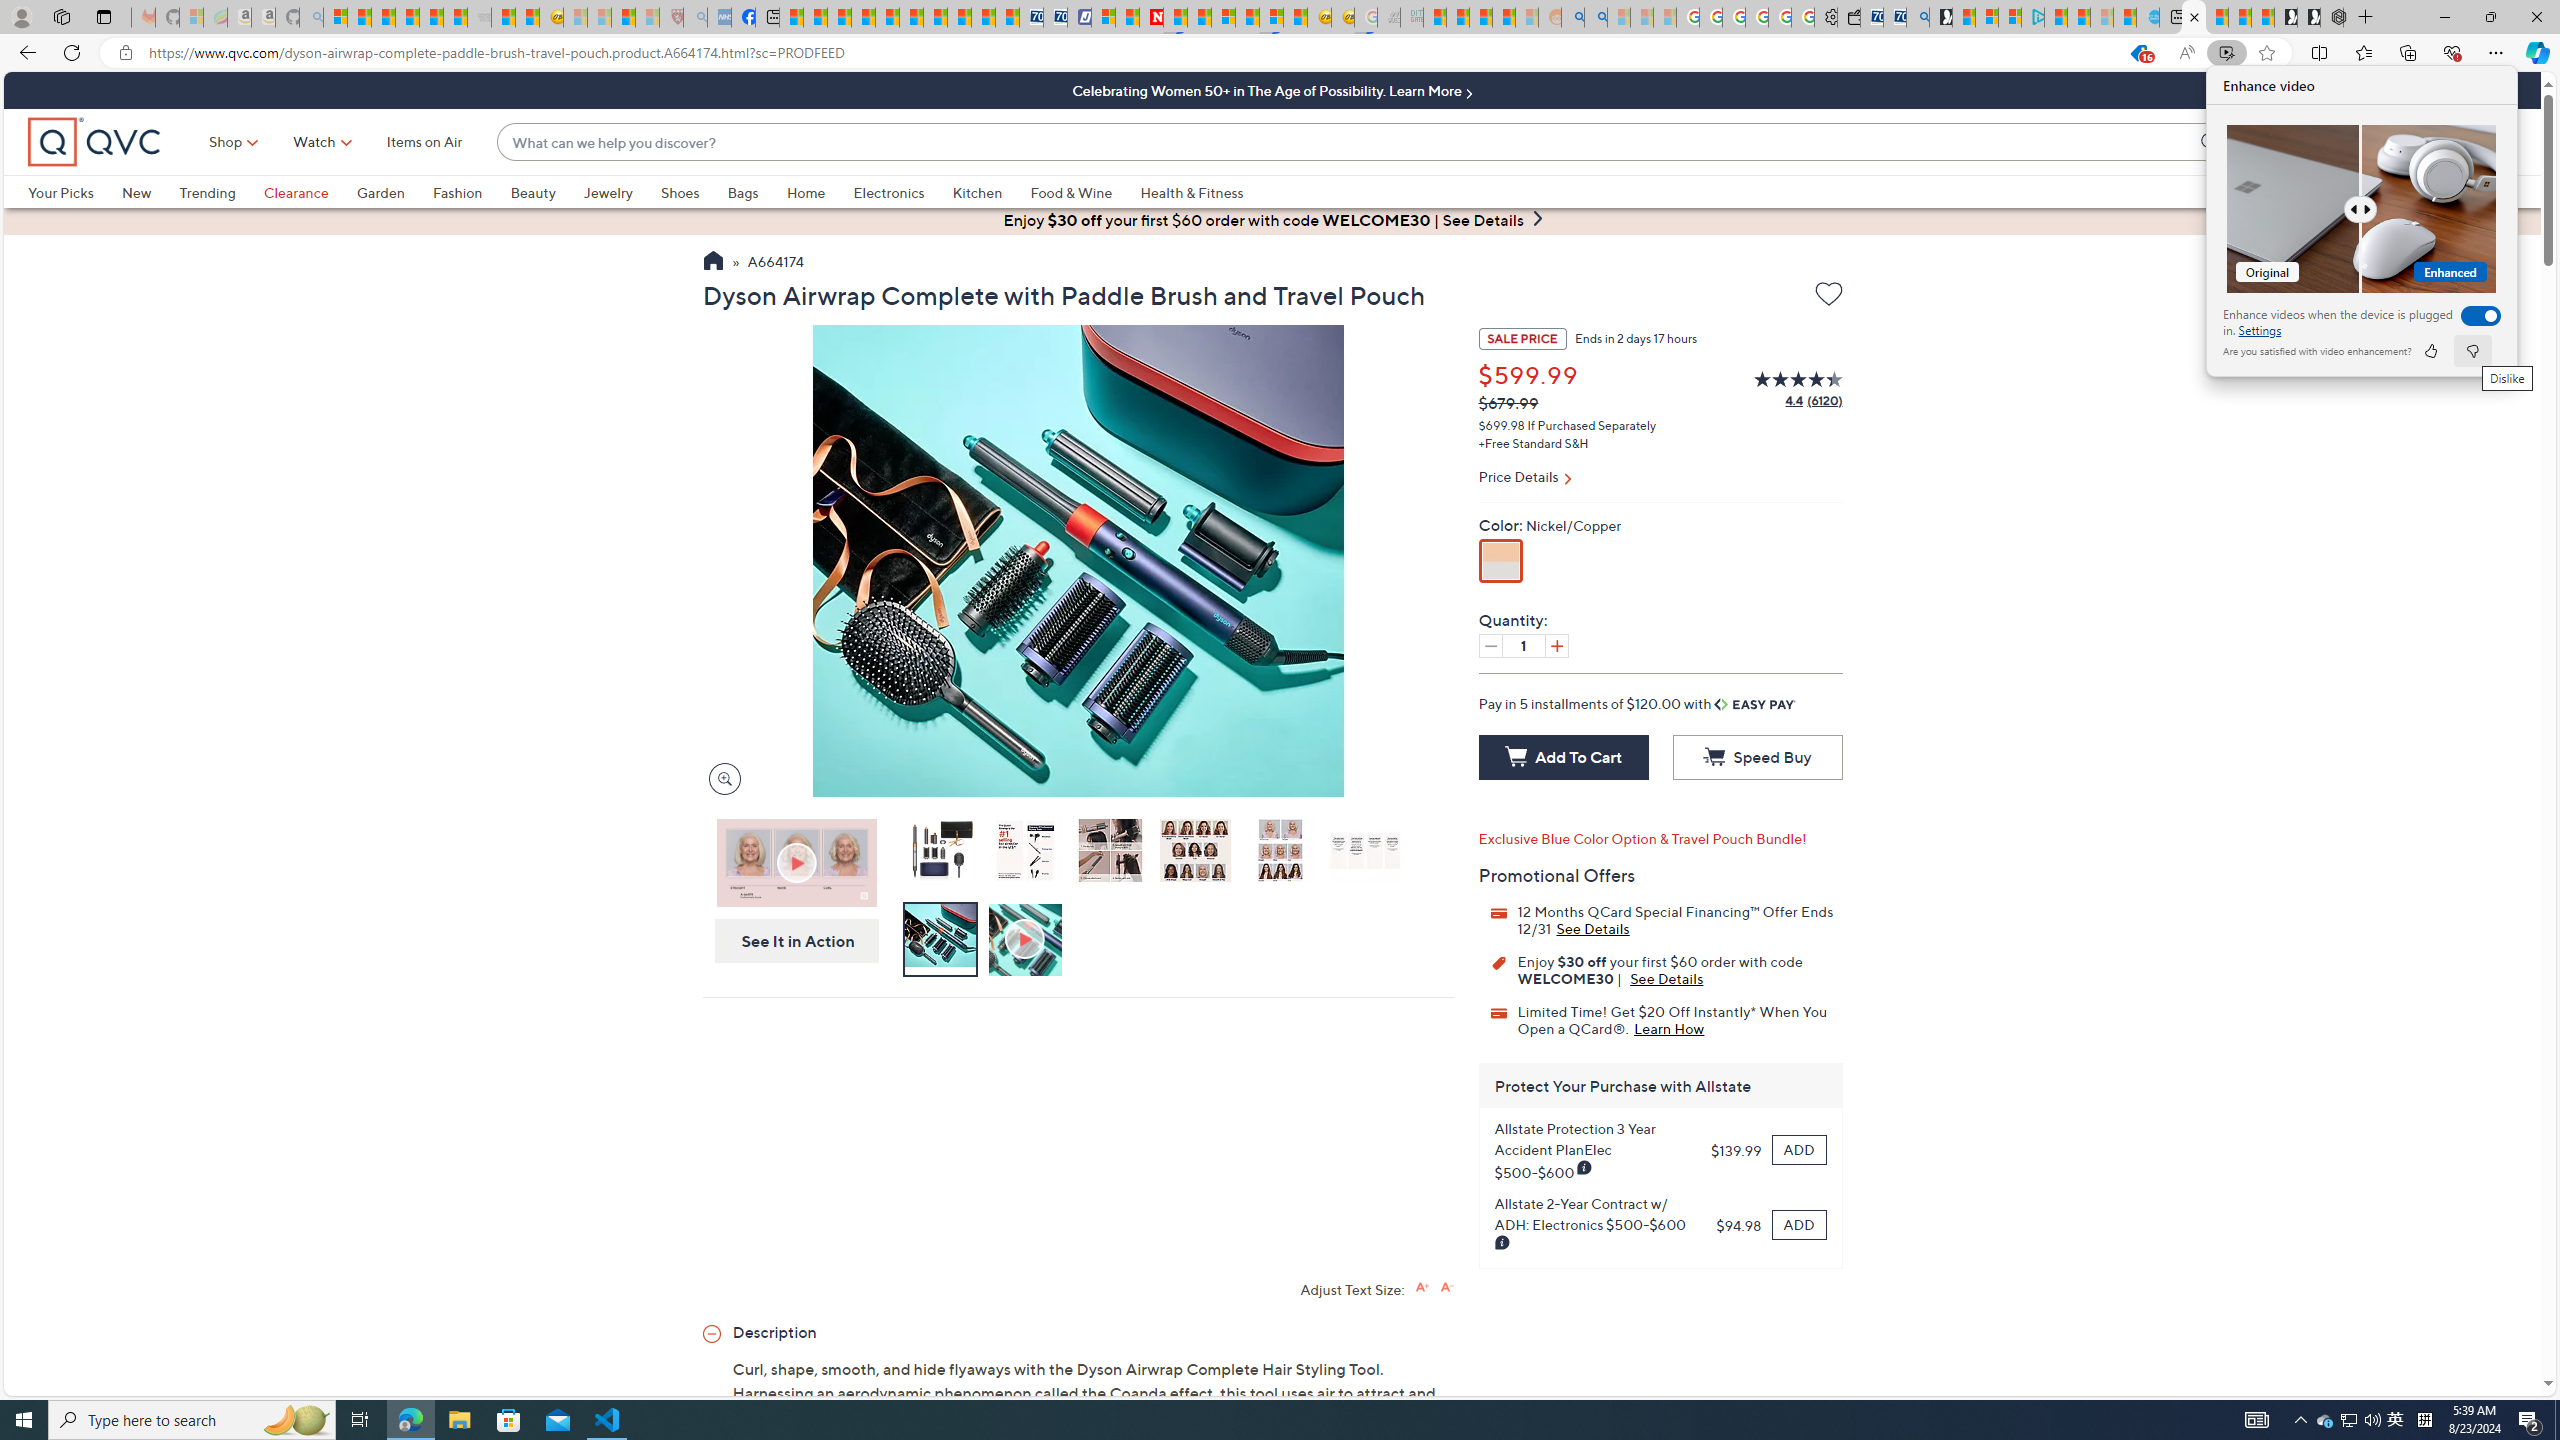  Describe the element at coordinates (1829, 297) in the screenshot. I see `Add to Wish List` at that location.